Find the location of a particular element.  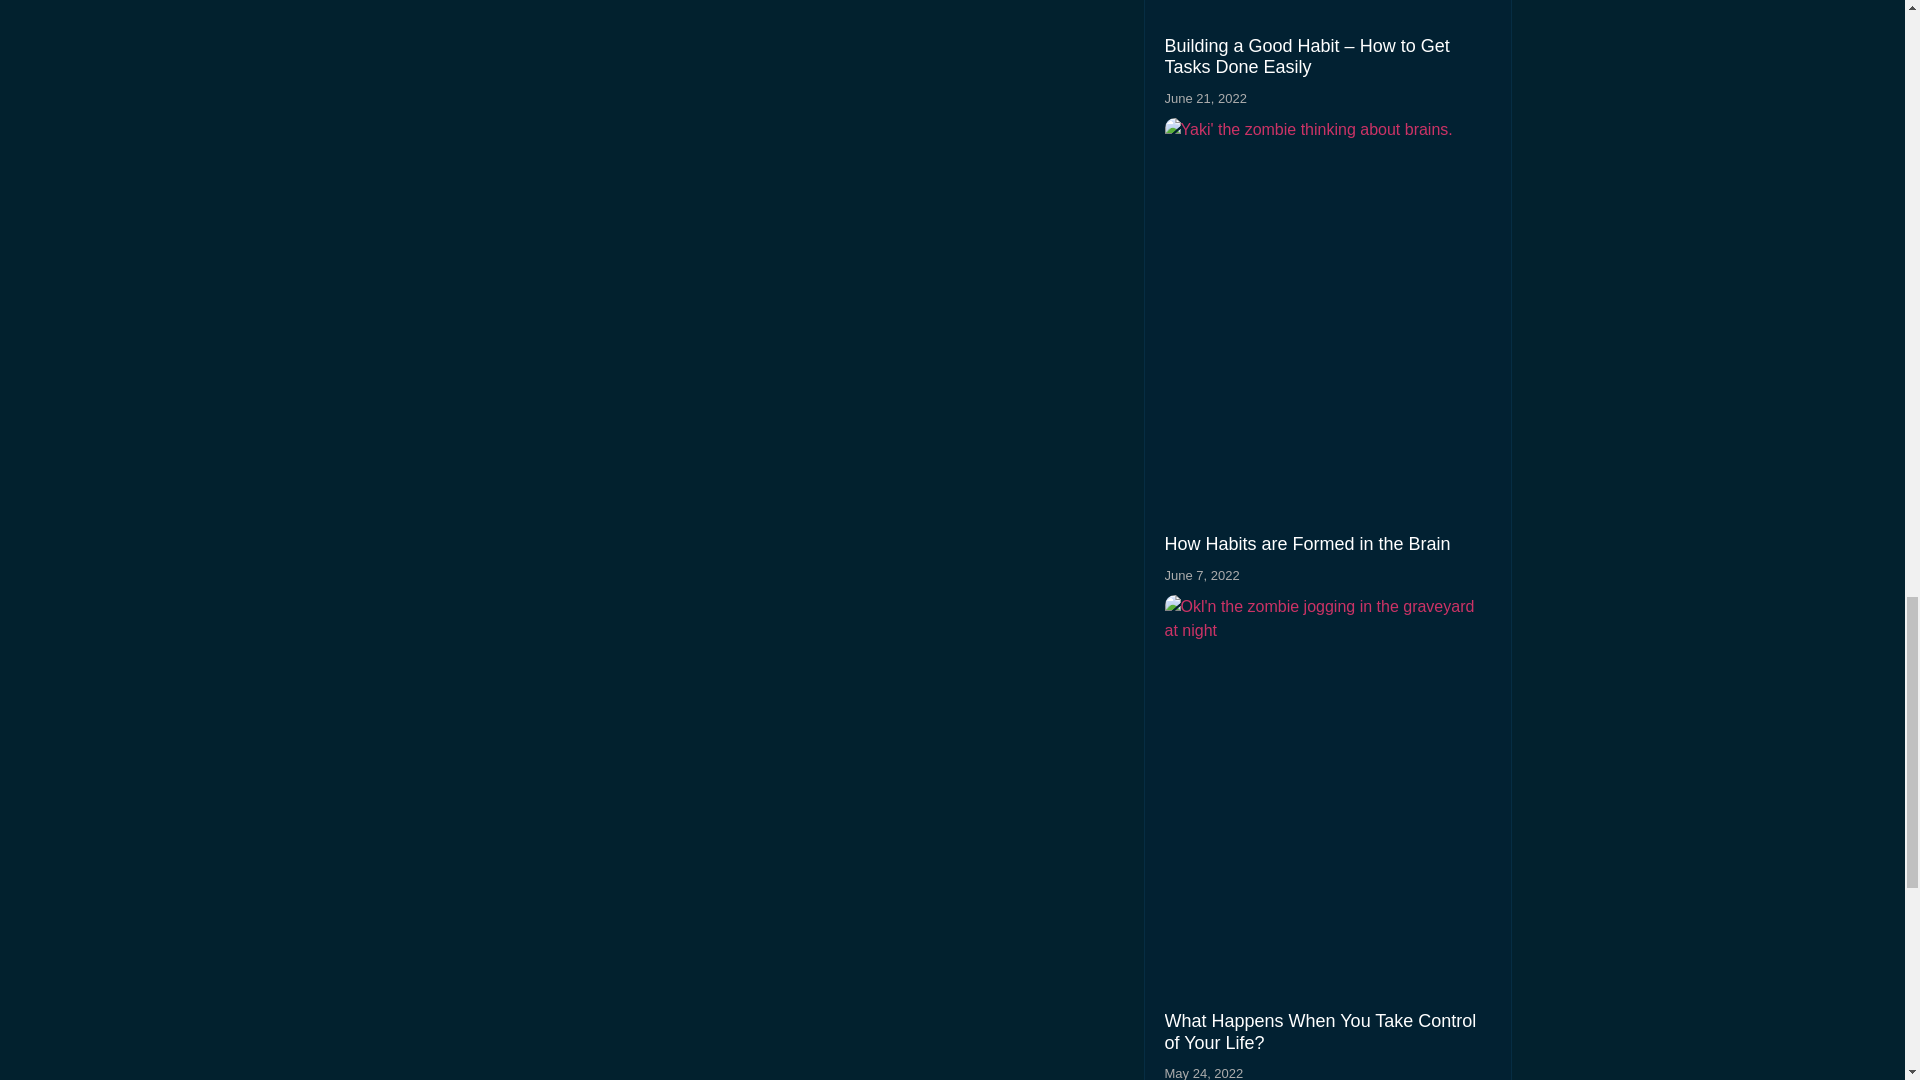

How Habits are Formed in the Brain is located at coordinates (1306, 544).